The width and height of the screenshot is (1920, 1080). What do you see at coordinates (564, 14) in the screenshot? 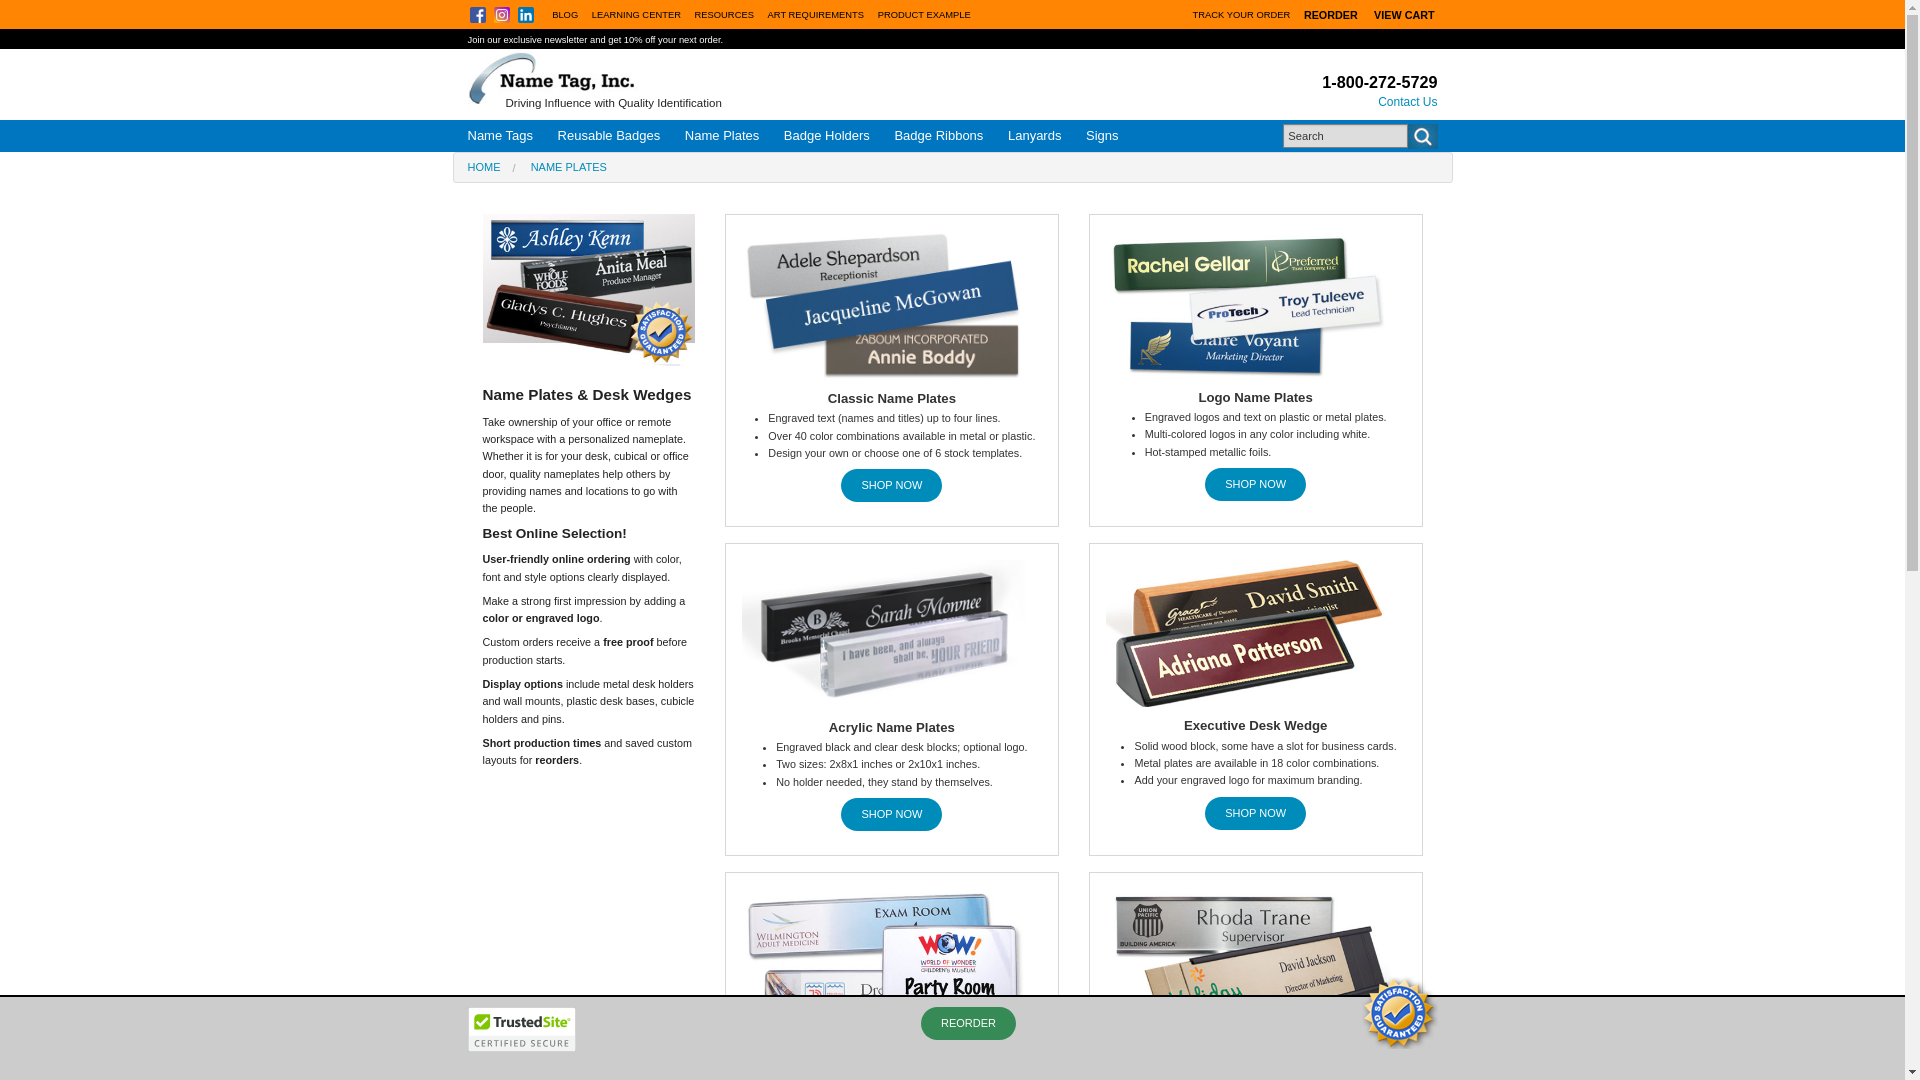
I see `BLOG` at bounding box center [564, 14].